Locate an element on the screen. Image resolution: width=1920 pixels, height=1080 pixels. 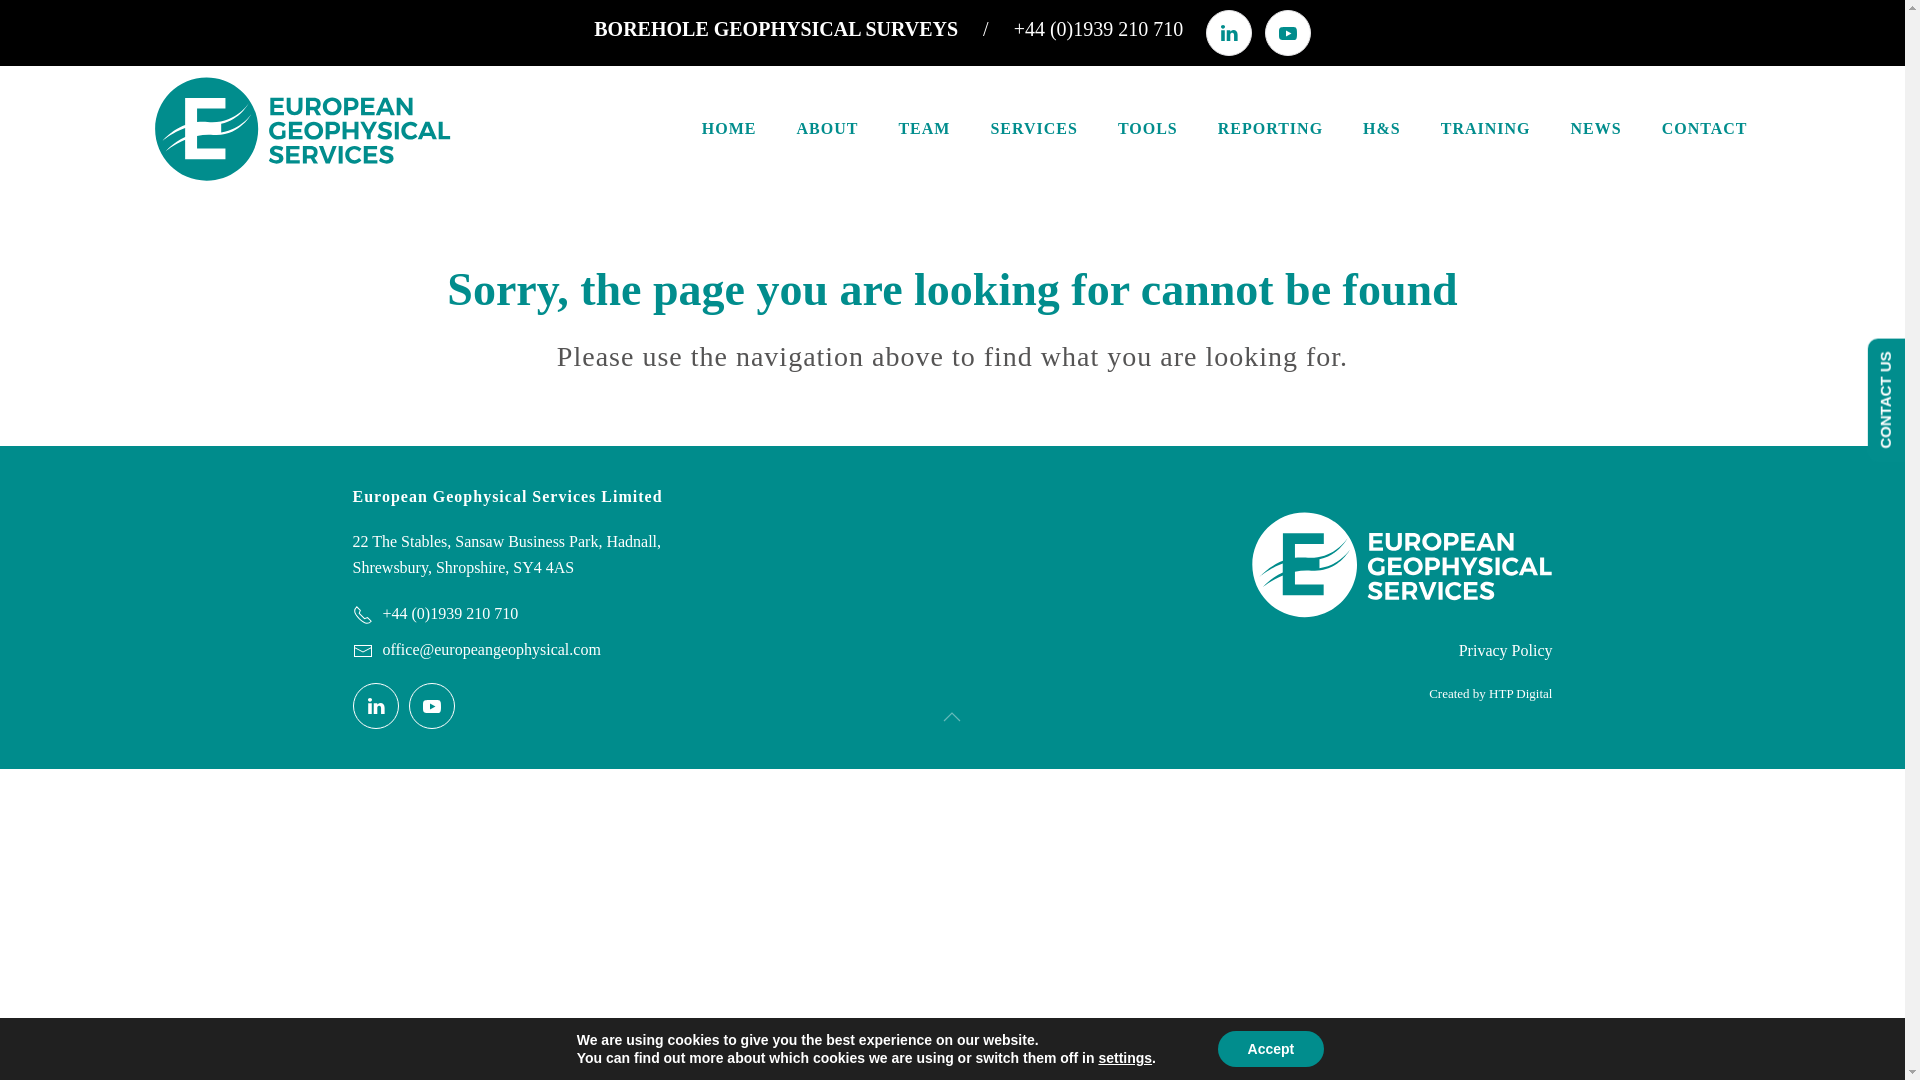
REPORTING is located at coordinates (1270, 128).